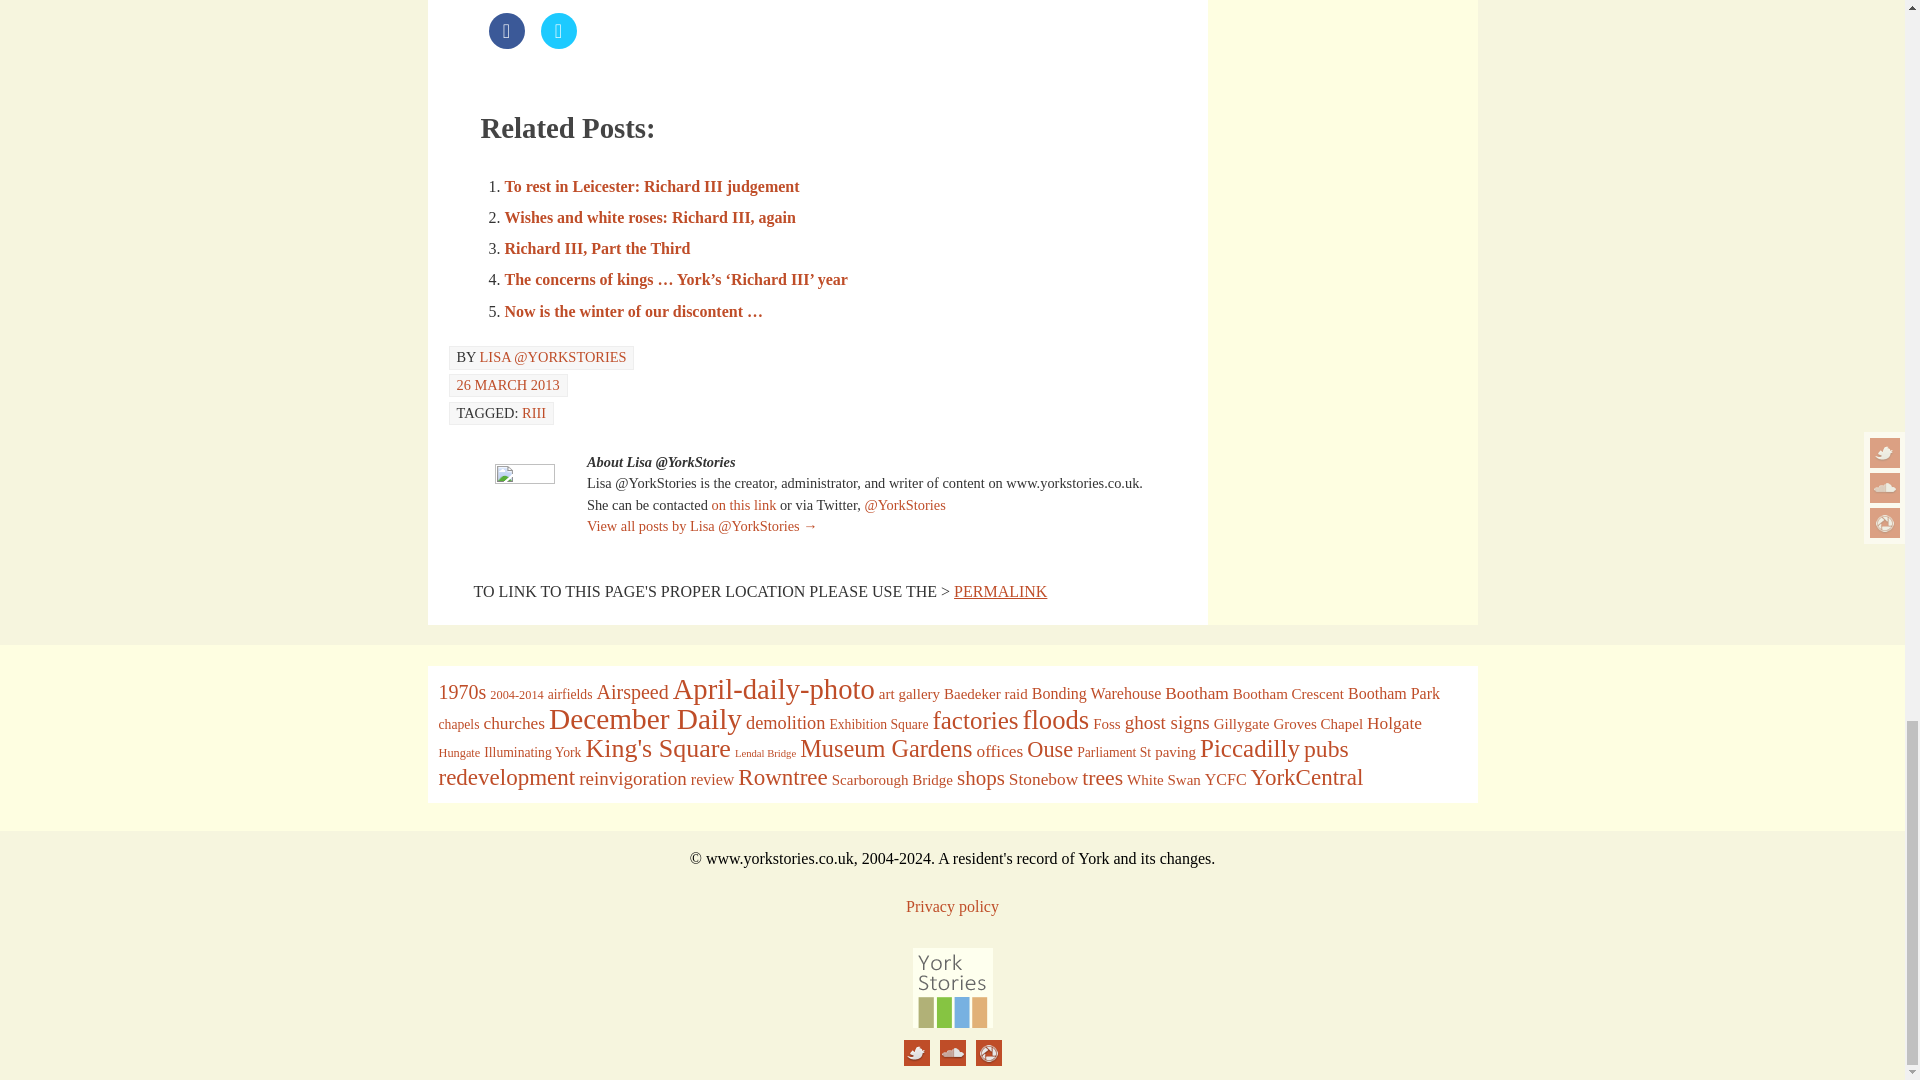 This screenshot has width=1920, height=1080. Describe the element at coordinates (650, 186) in the screenshot. I see `To rest in Leicester: Richard III judgement` at that location.